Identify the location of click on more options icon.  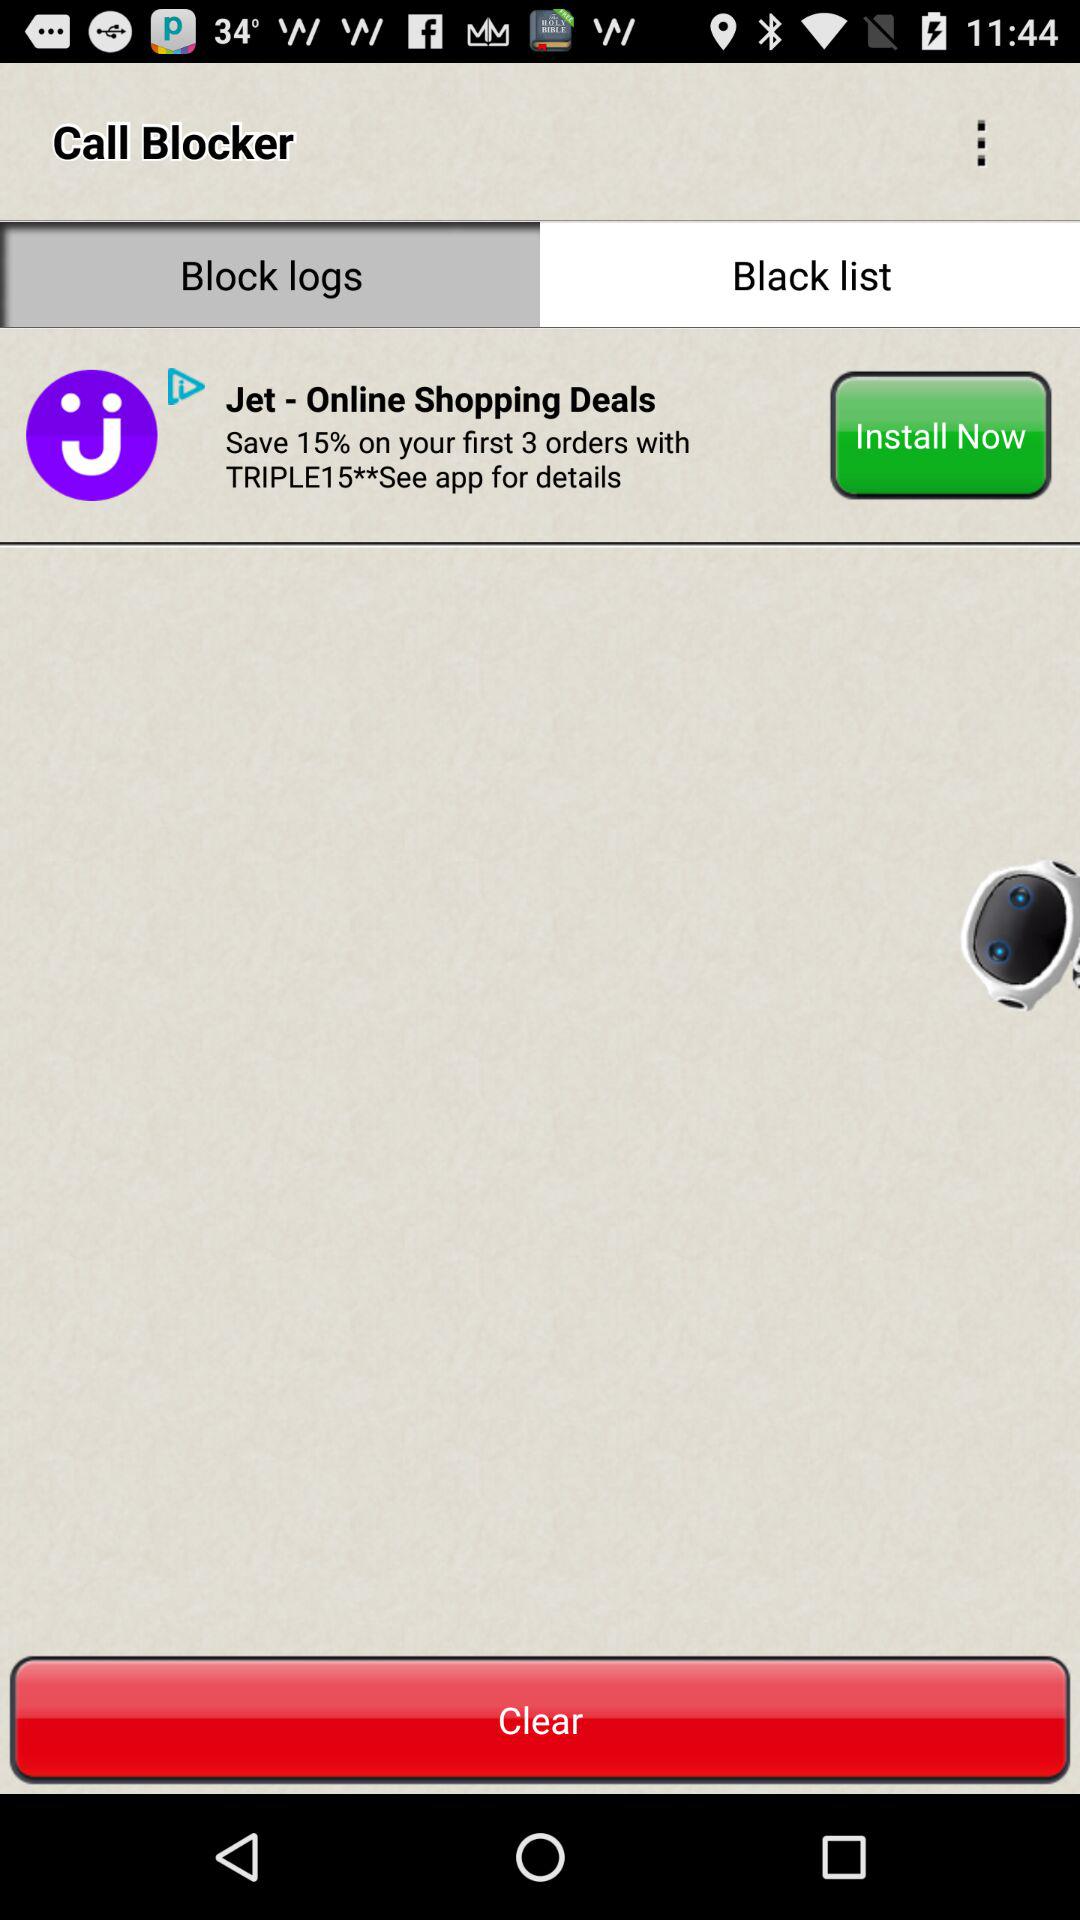
(982, 141).